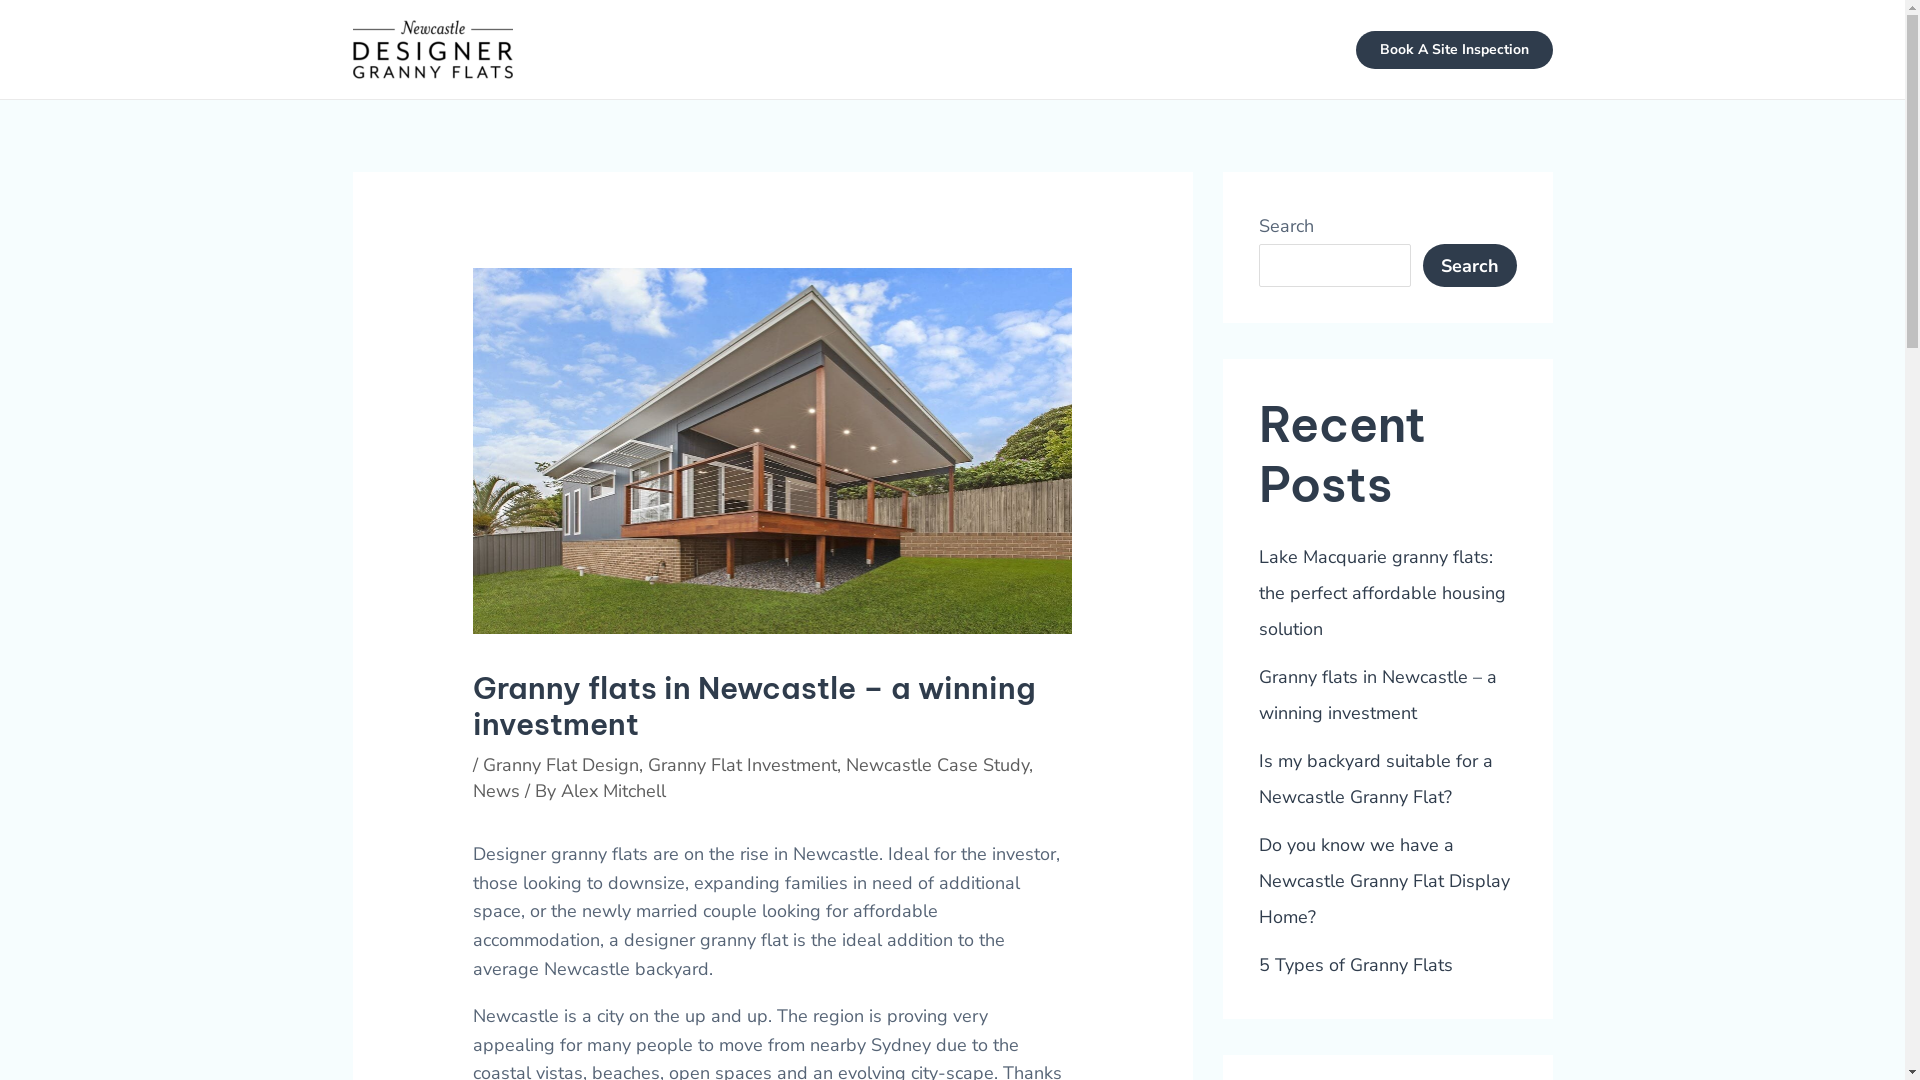  What do you see at coordinates (1355, 965) in the screenshot?
I see `5 Types of Granny Flats` at bounding box center [1355, 965].